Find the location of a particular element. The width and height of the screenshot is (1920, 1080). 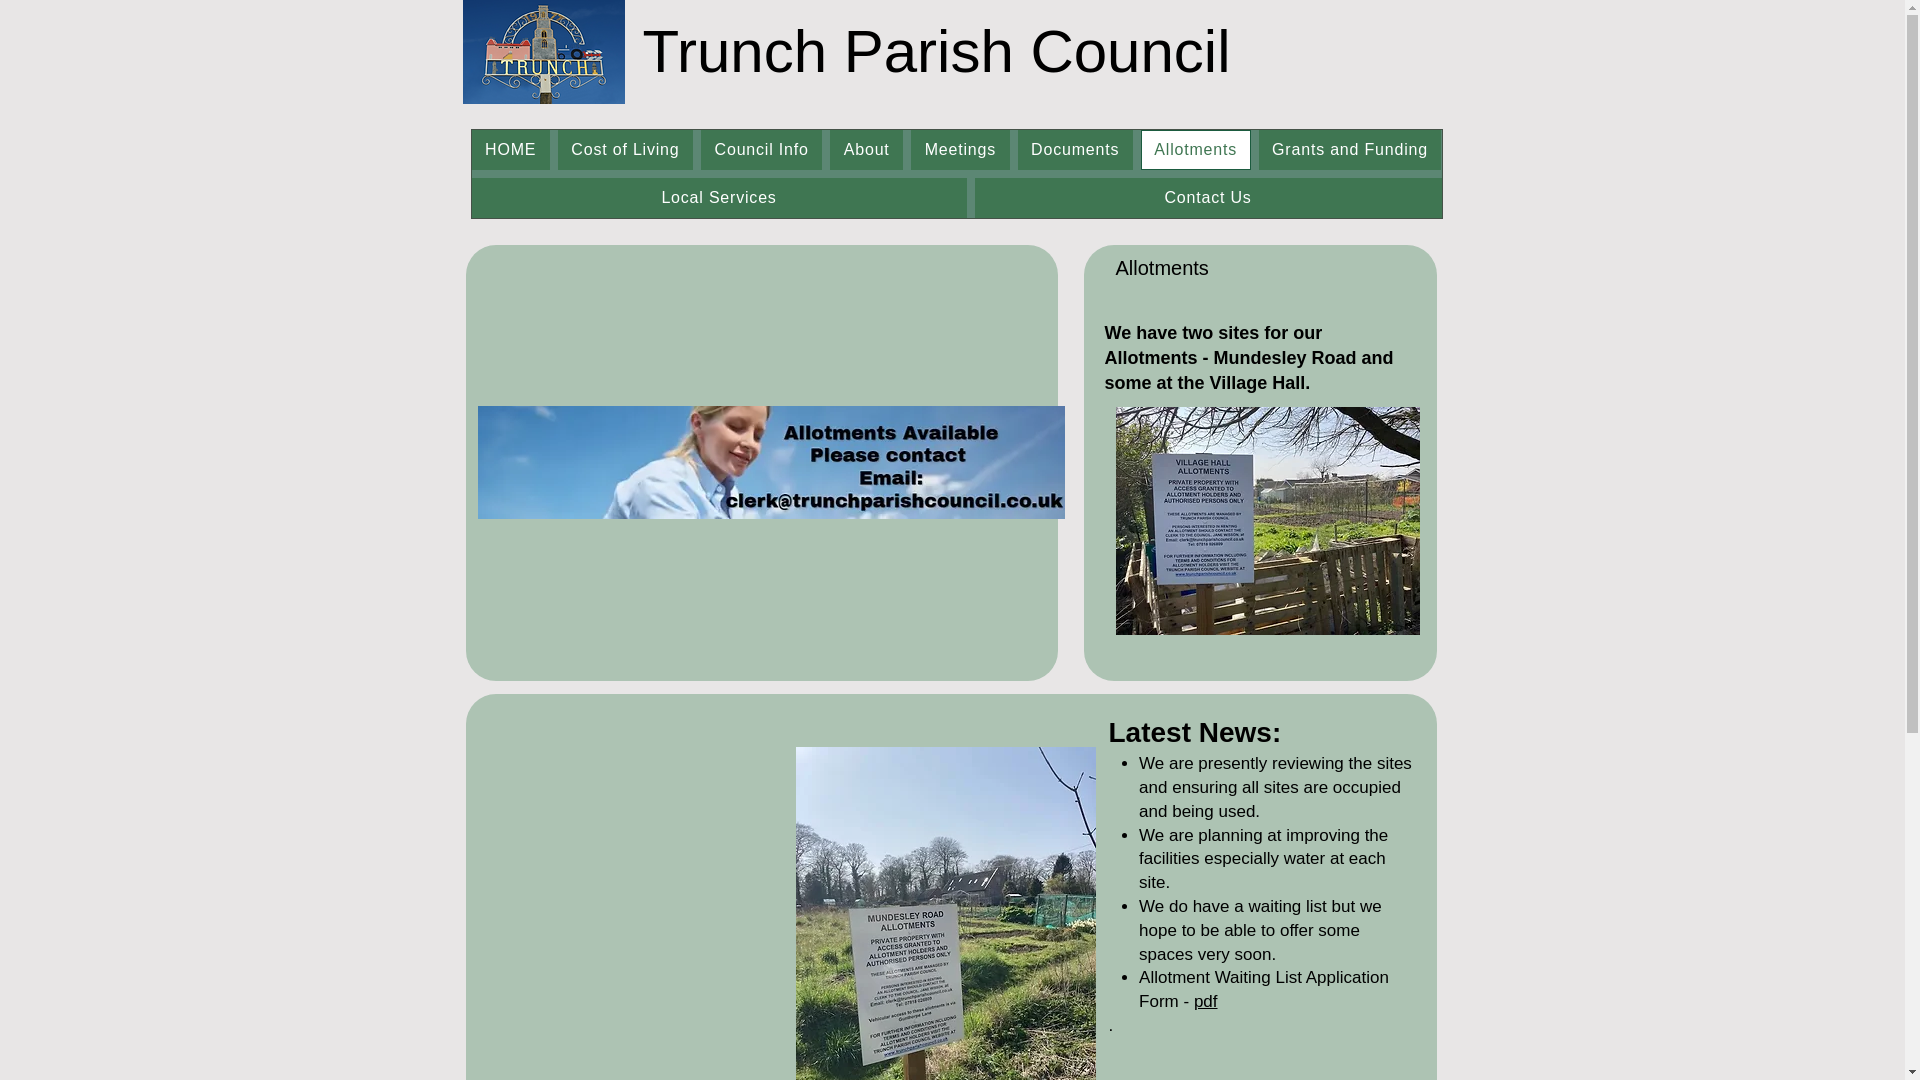

Cost of Living is located at coordinates (626, 149).